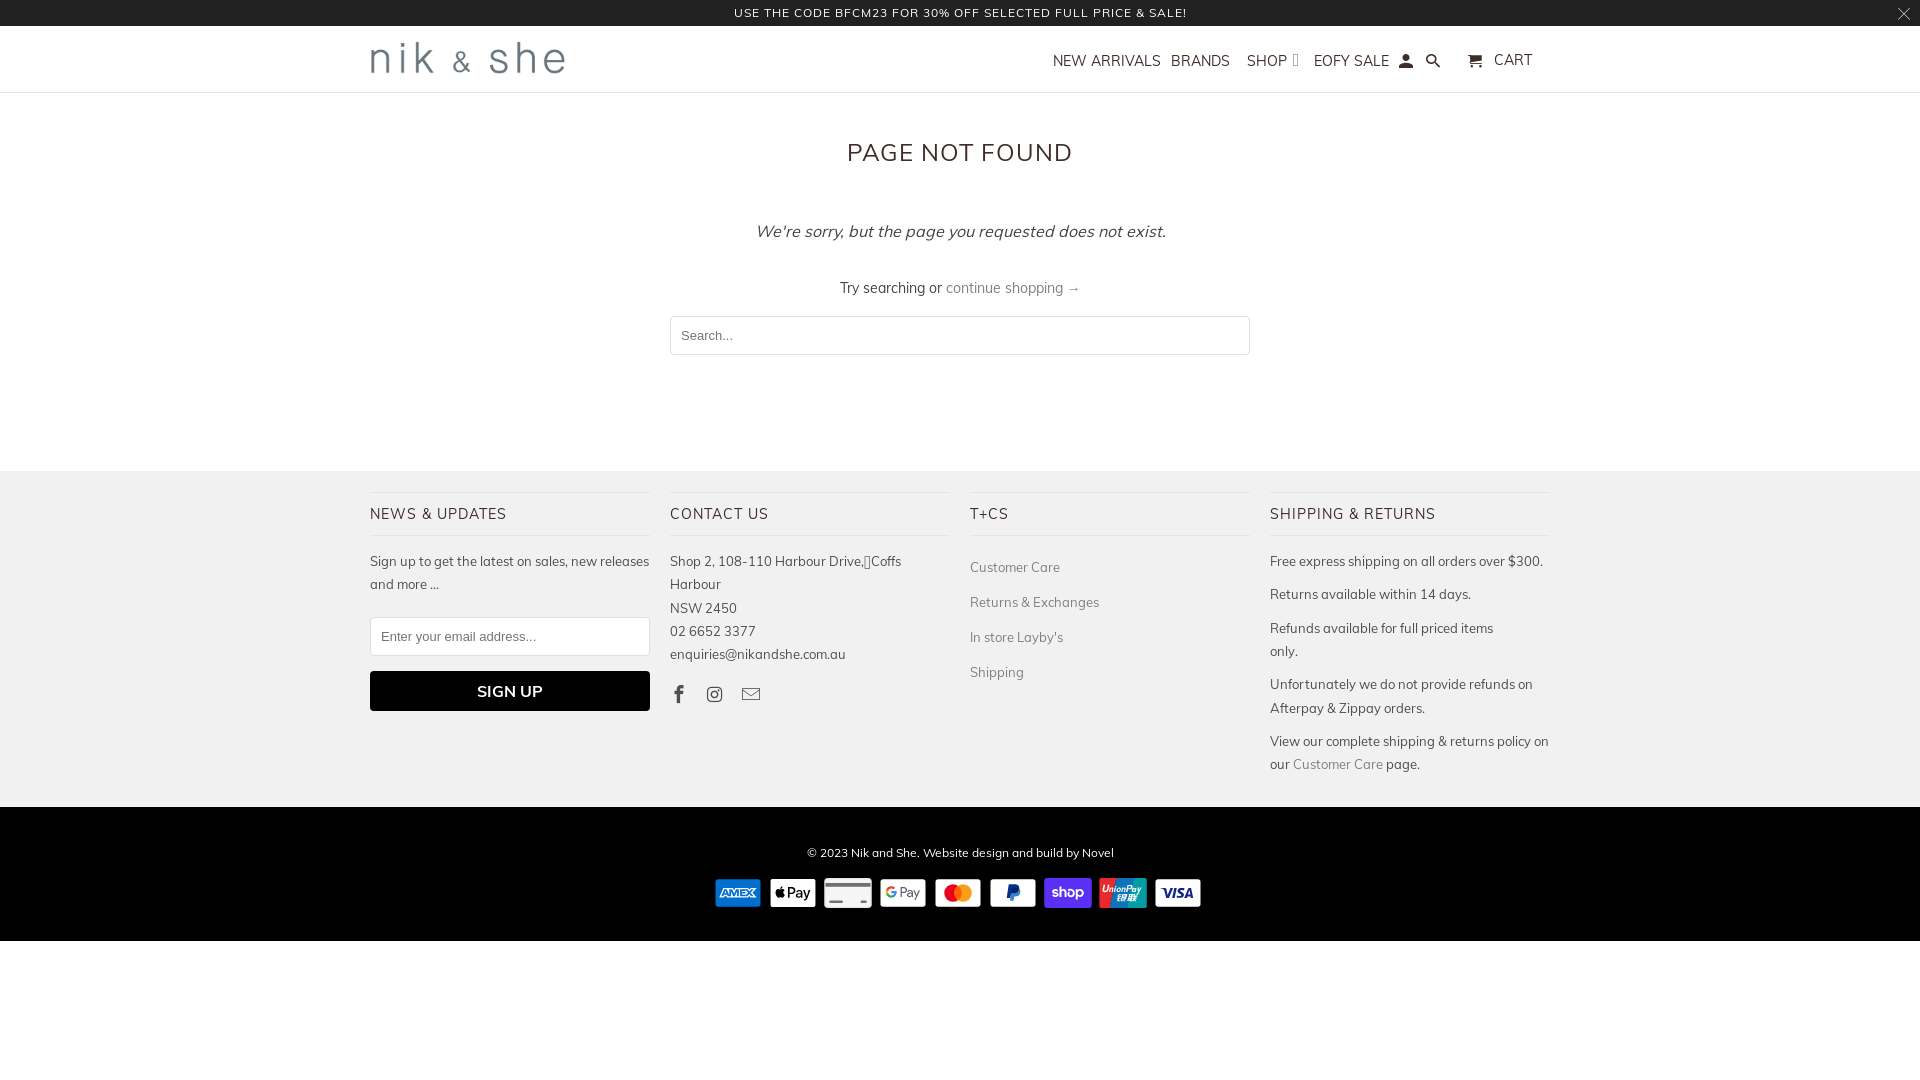 The image size is (1920, 1080). What do you see at coordinates (470, 58) in the screenshot?
I see `Nik and She` at bounding box center [470, 58].